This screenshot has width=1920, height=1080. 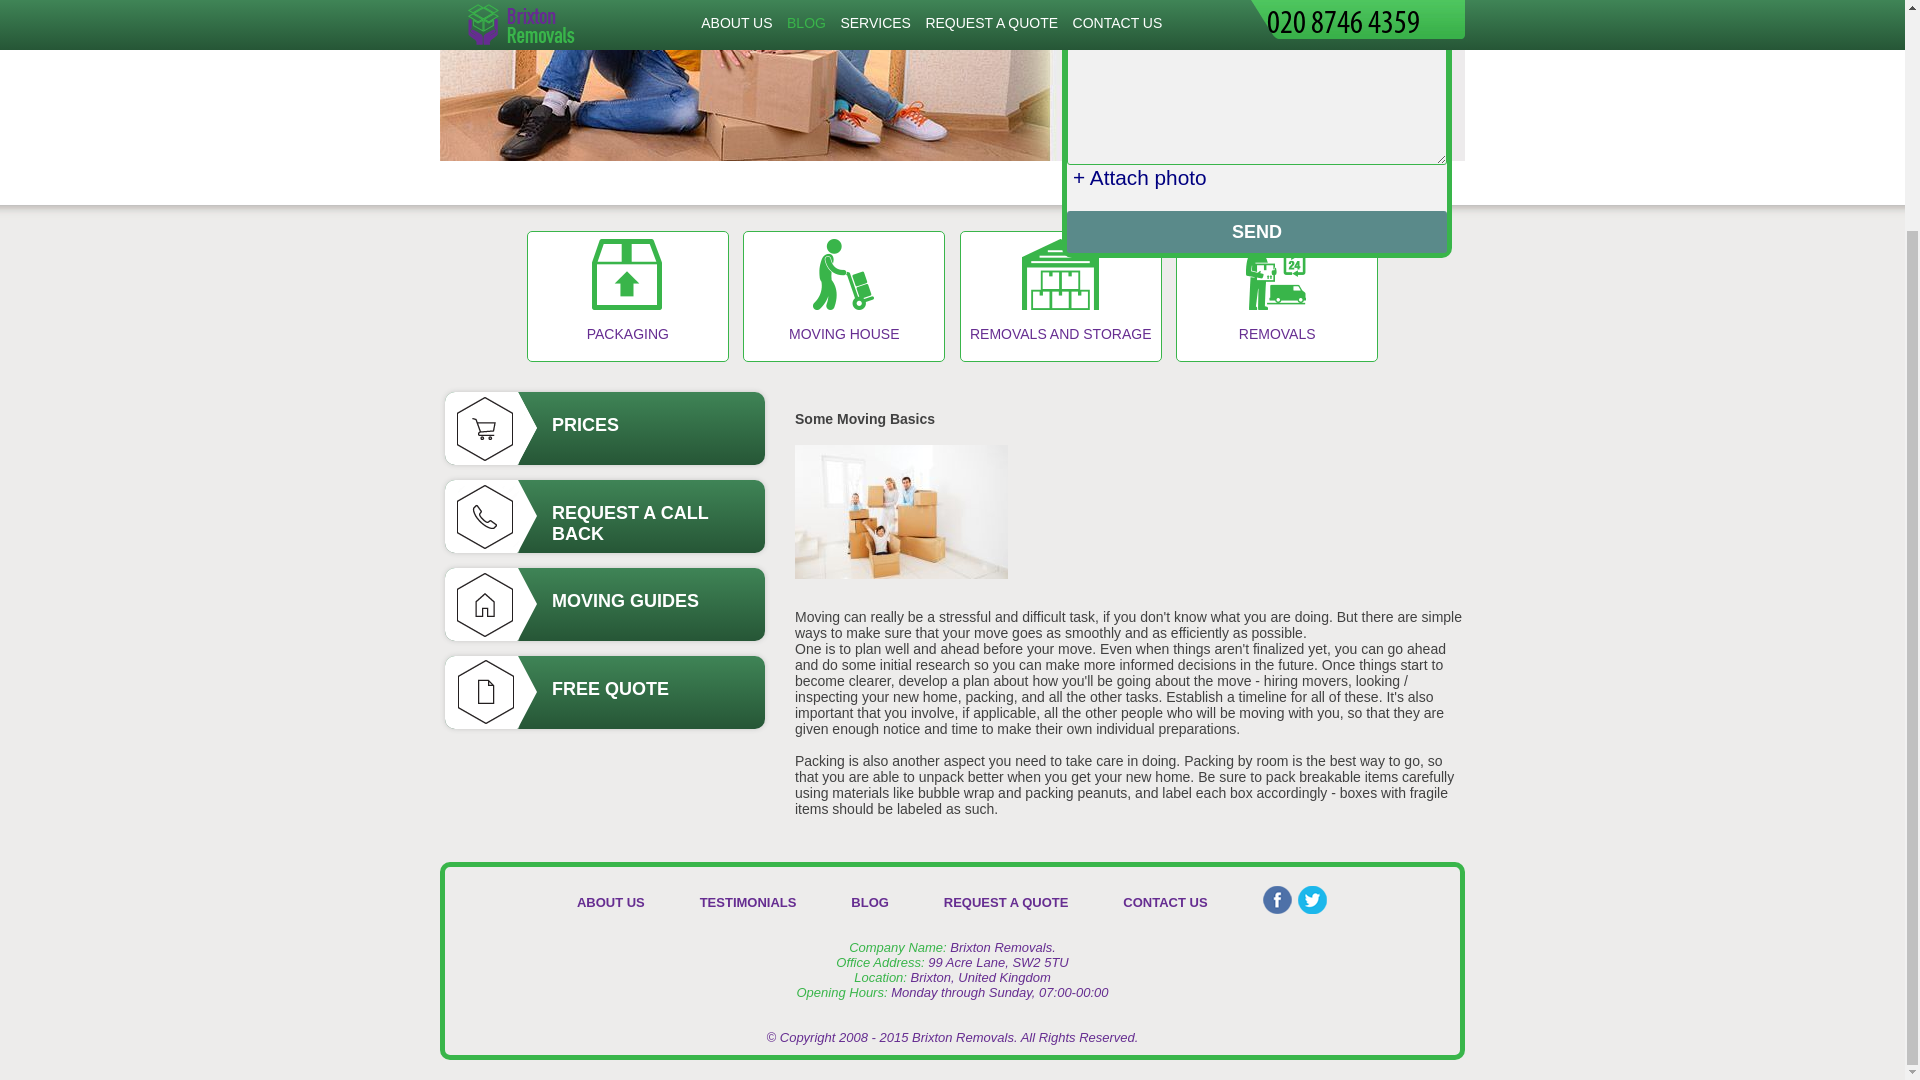 What do you see at coordinates (604, 692) in the screenshot?
I see `FREE QUOTE` at bounding box center [604, 692].